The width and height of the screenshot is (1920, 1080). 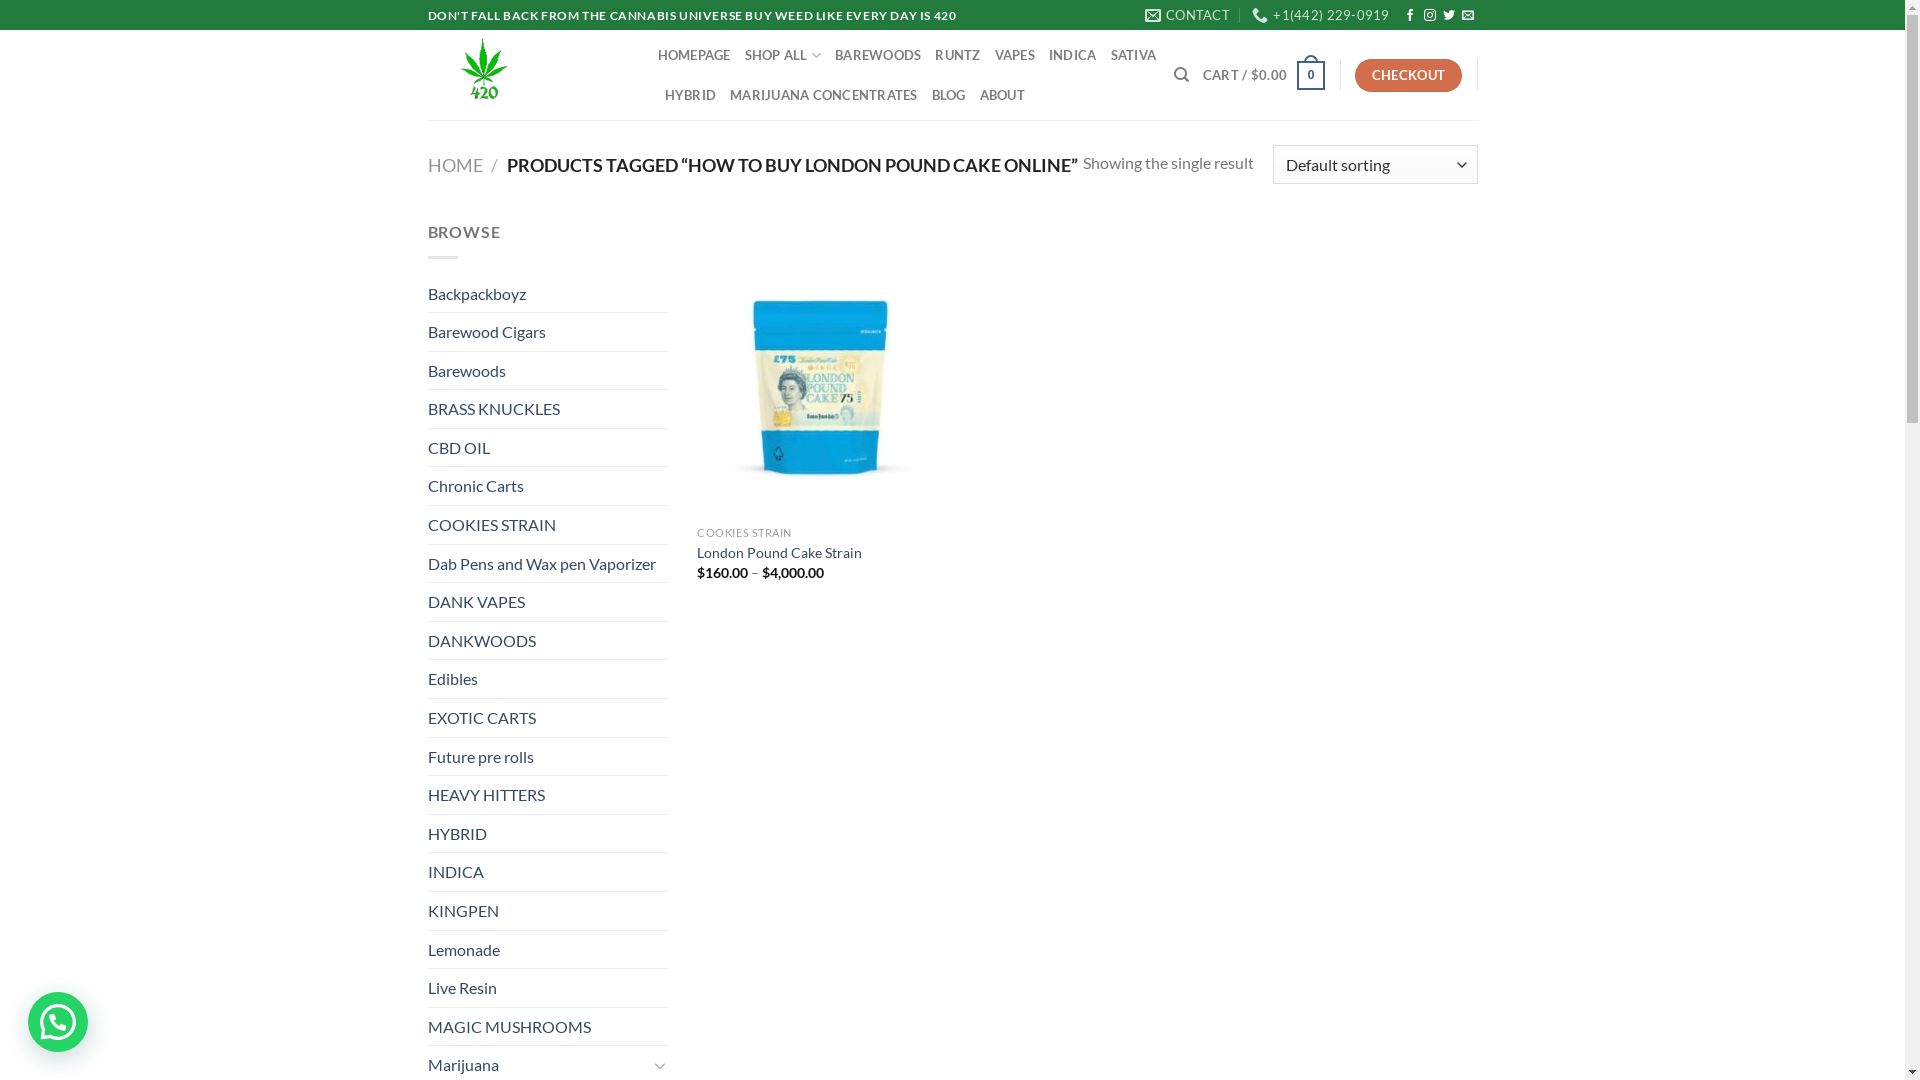 What do you see at coordinates (1002, 95) in the screenshot?
I see `ABOUT` at bounding box center [1002, 95].